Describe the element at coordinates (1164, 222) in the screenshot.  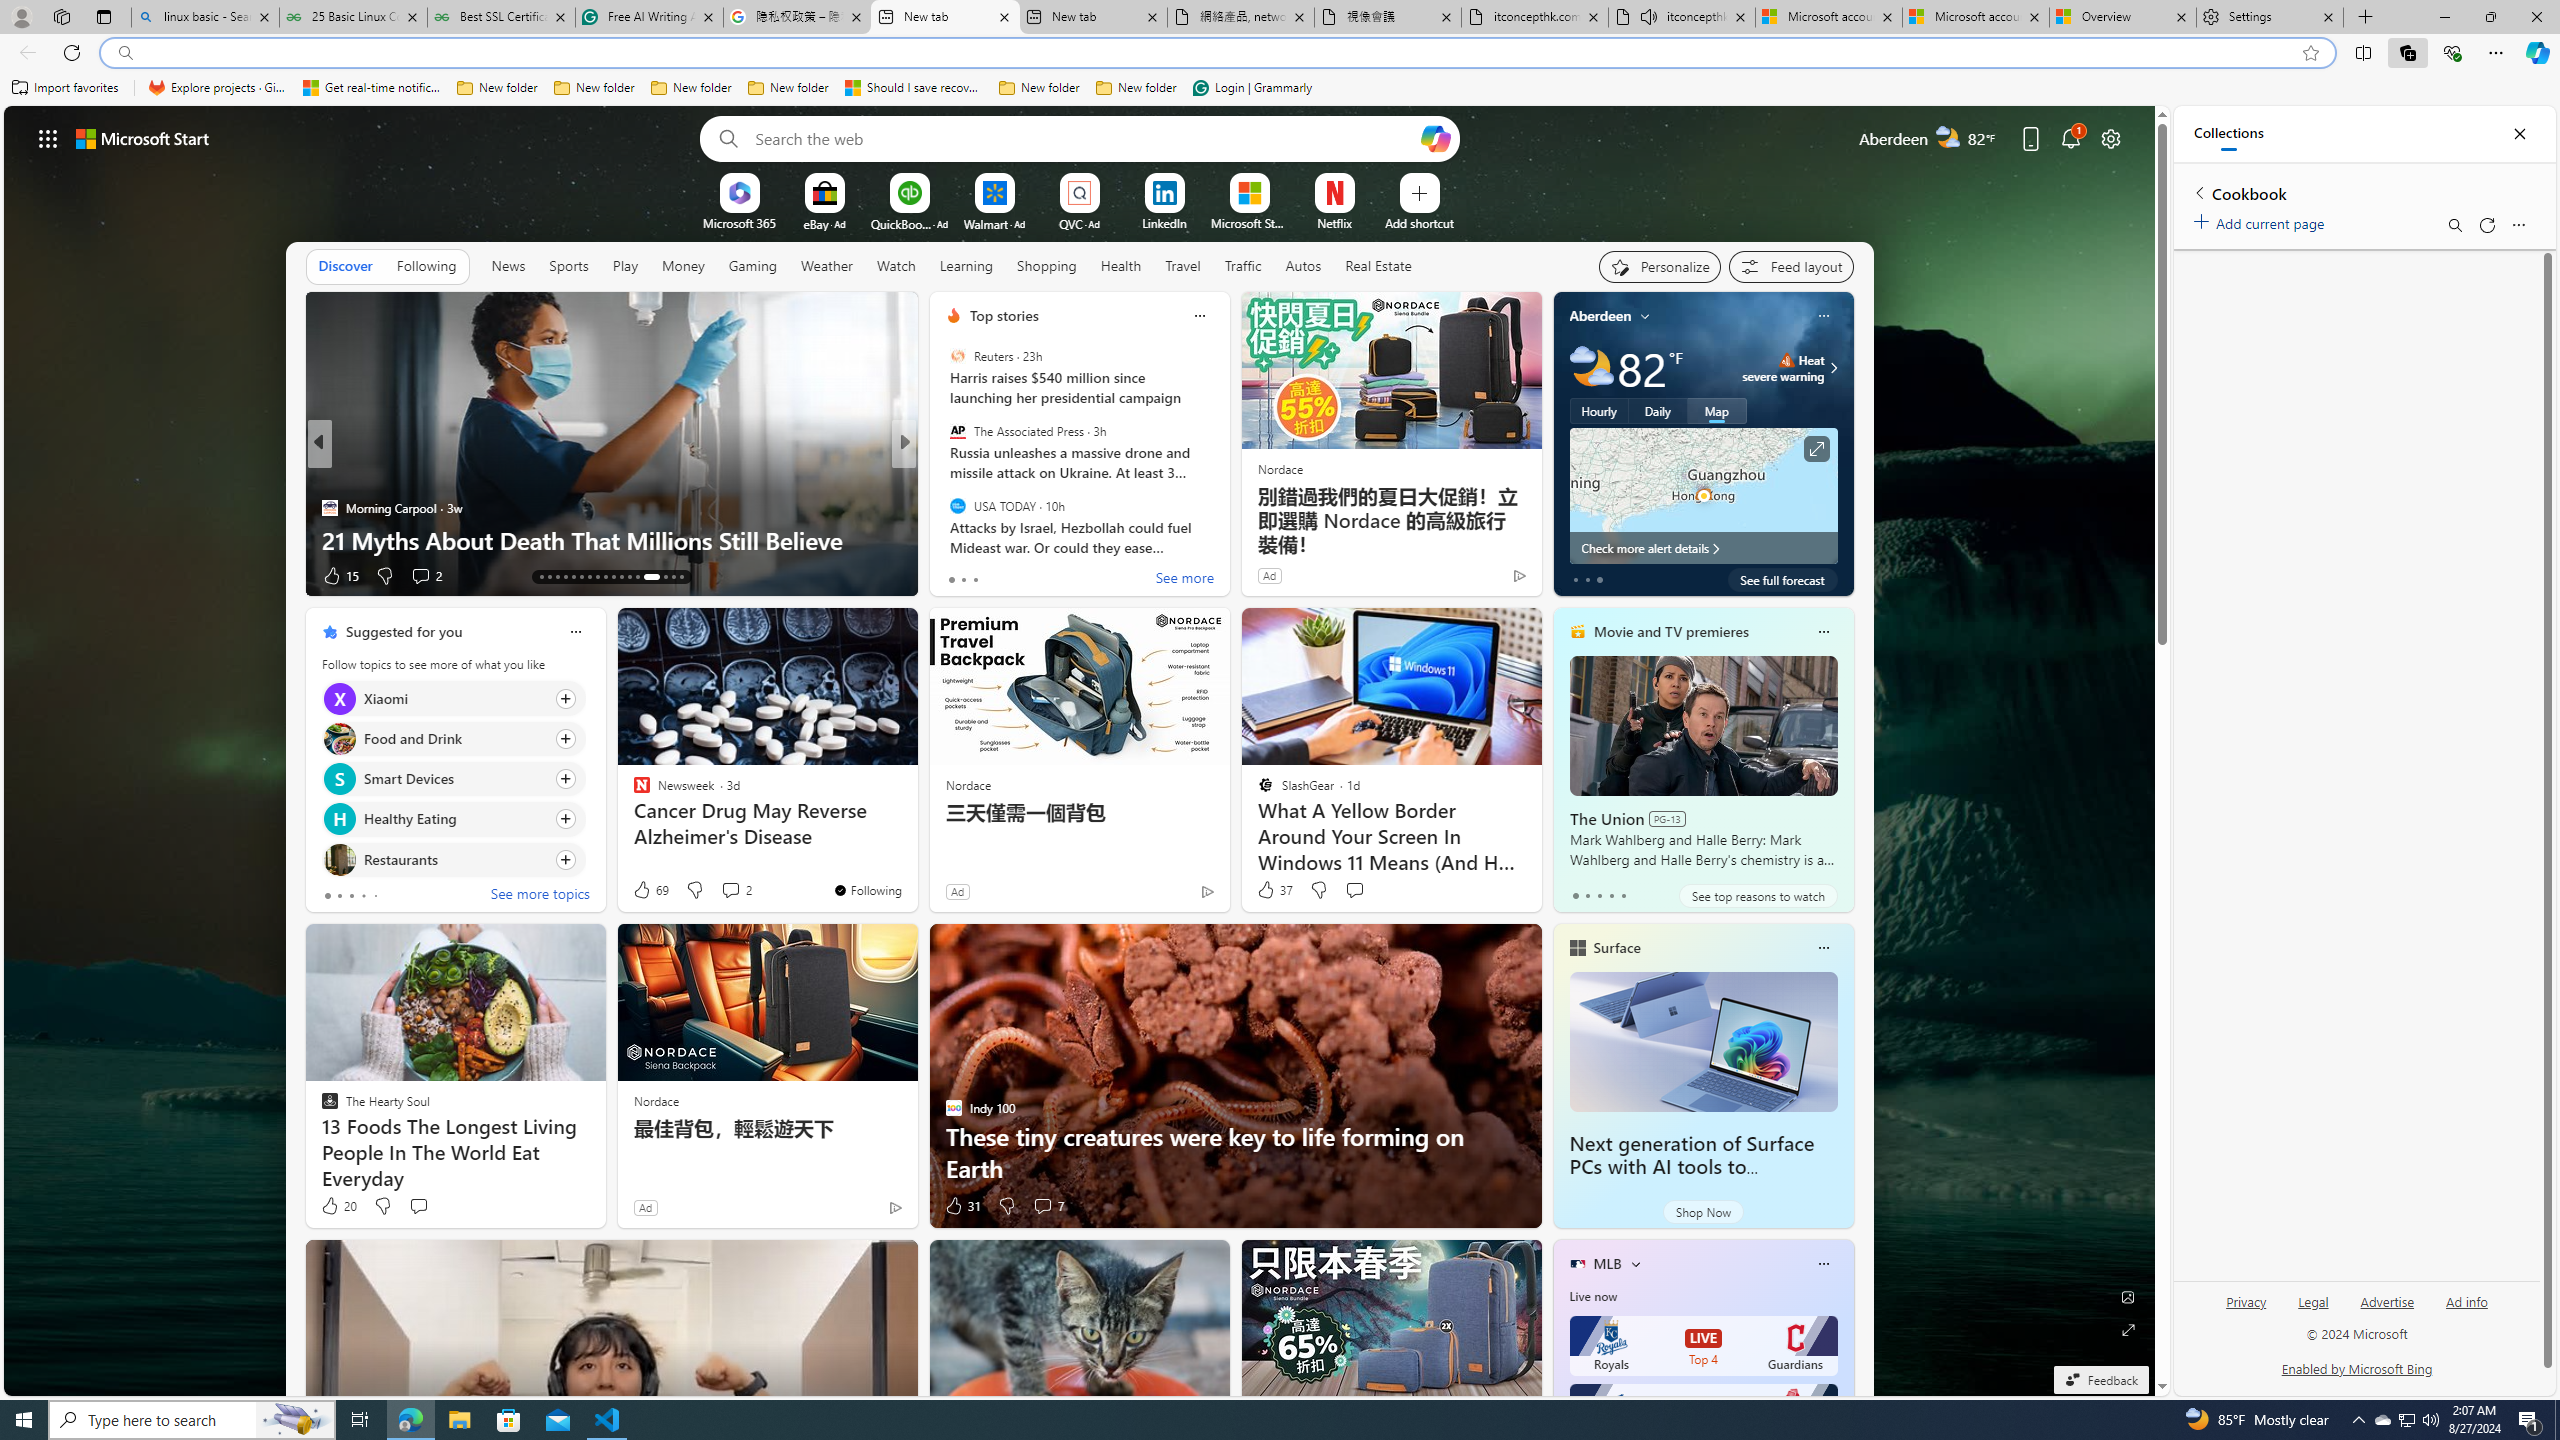
I see `LinkedIn` at that location.